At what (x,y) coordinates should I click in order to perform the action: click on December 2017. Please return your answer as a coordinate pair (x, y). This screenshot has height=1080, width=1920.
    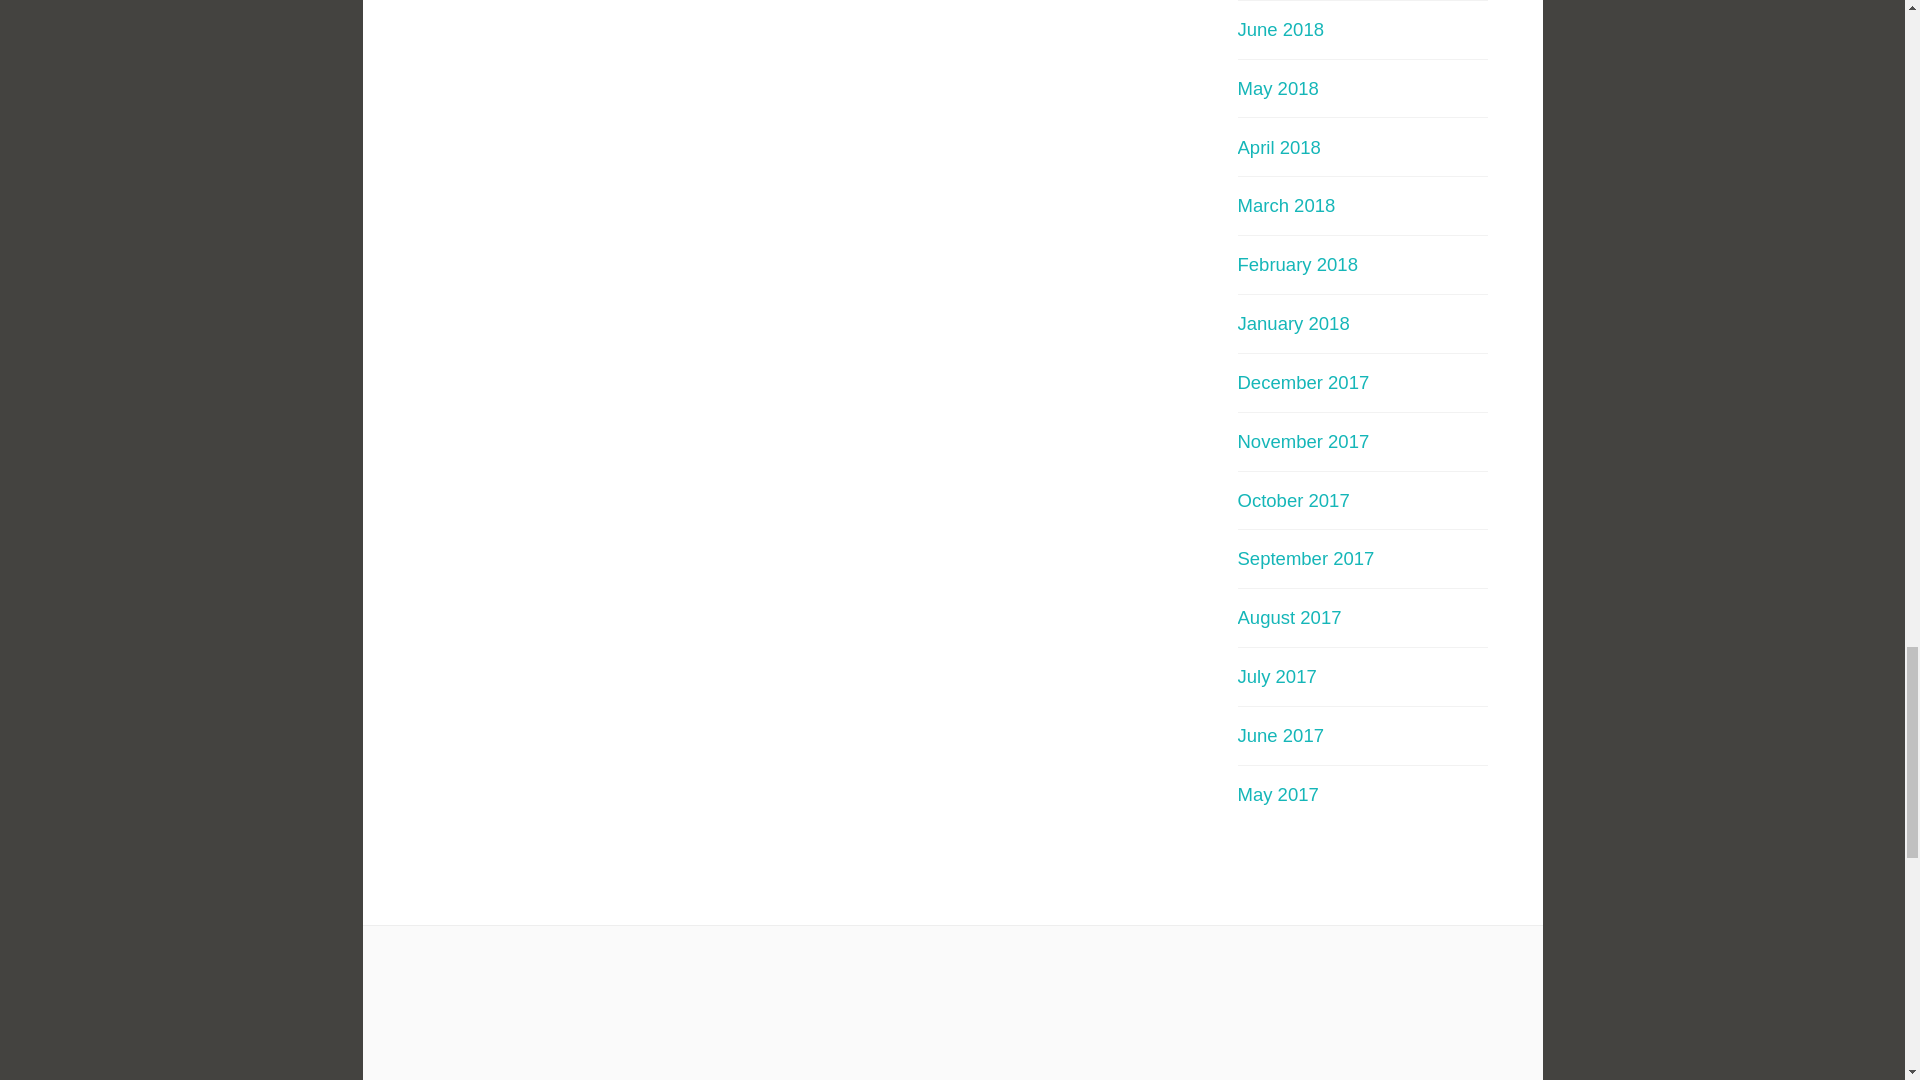
    Looking at the image, I should click on (1304, 382).